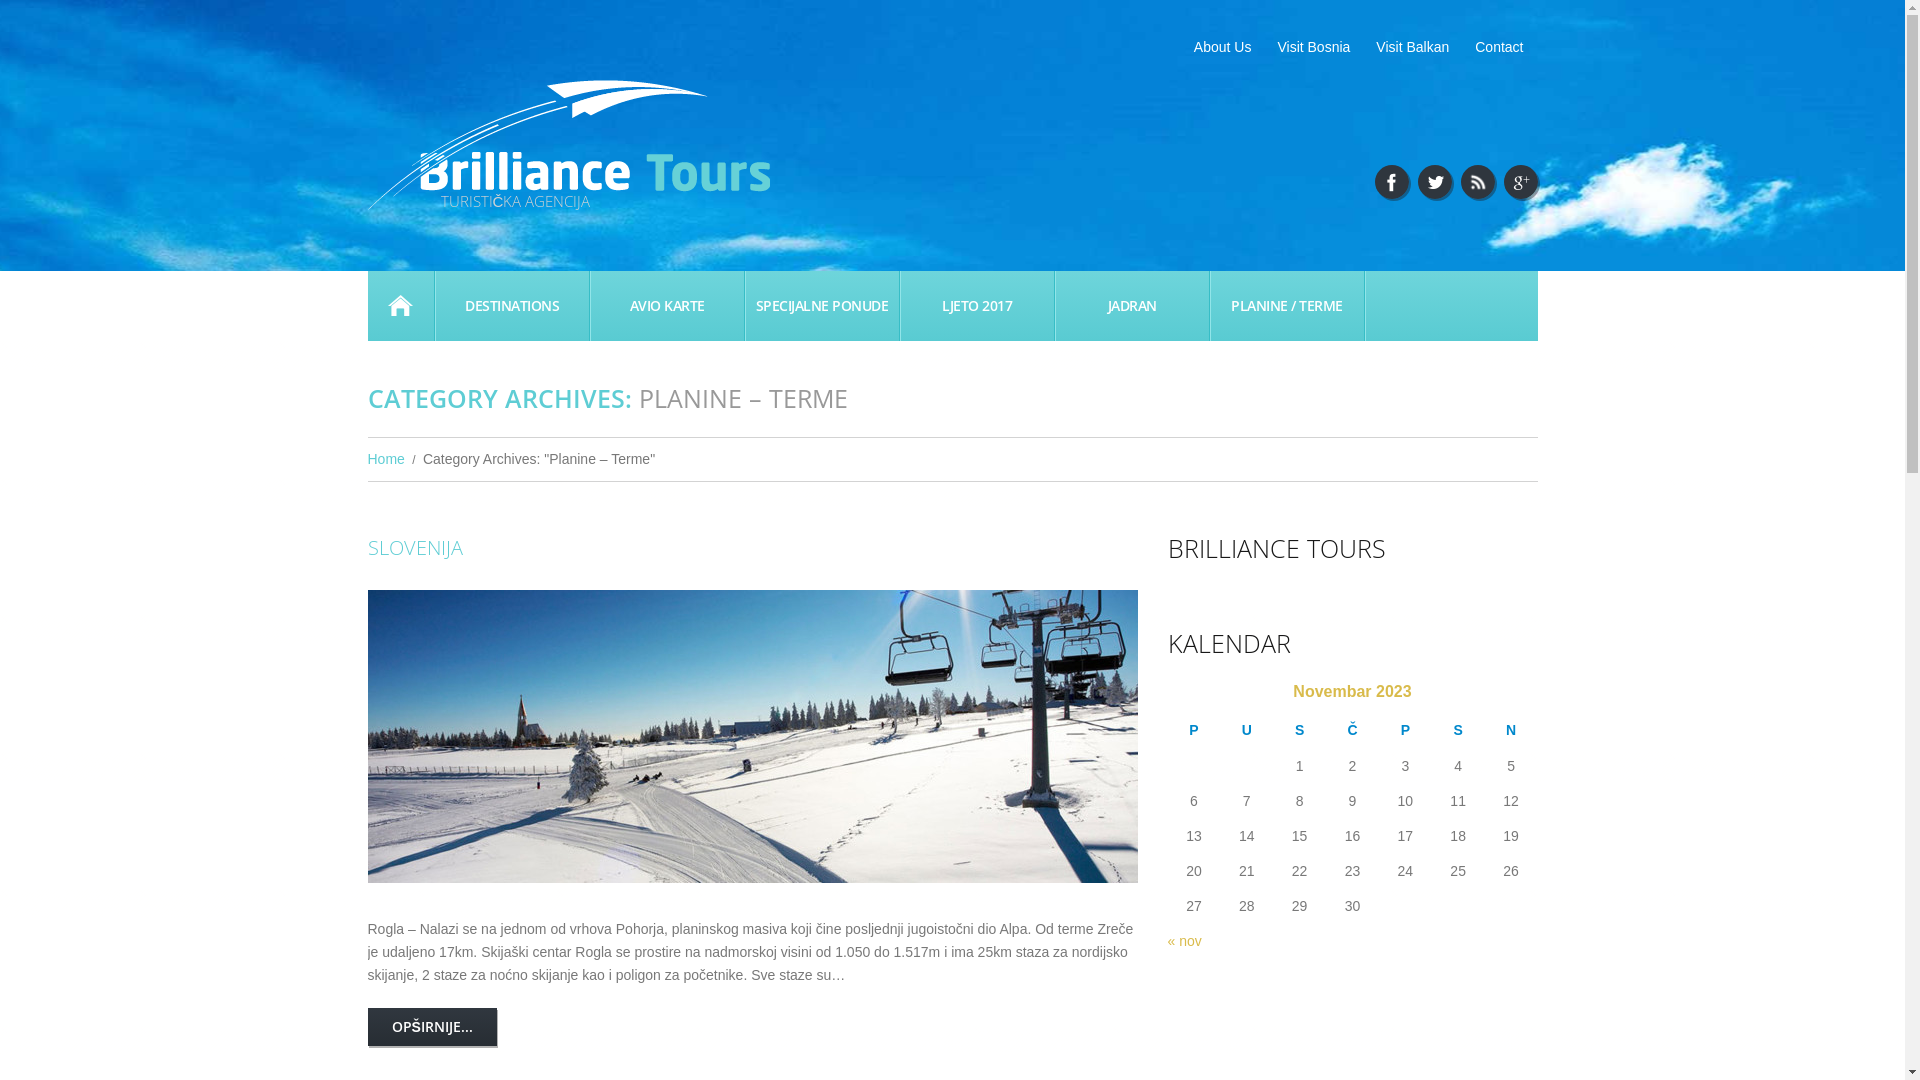  What do you see at coordinates (1391, 182) in the screenshot?
I see `facebook` at bounding box center [1391, 182].